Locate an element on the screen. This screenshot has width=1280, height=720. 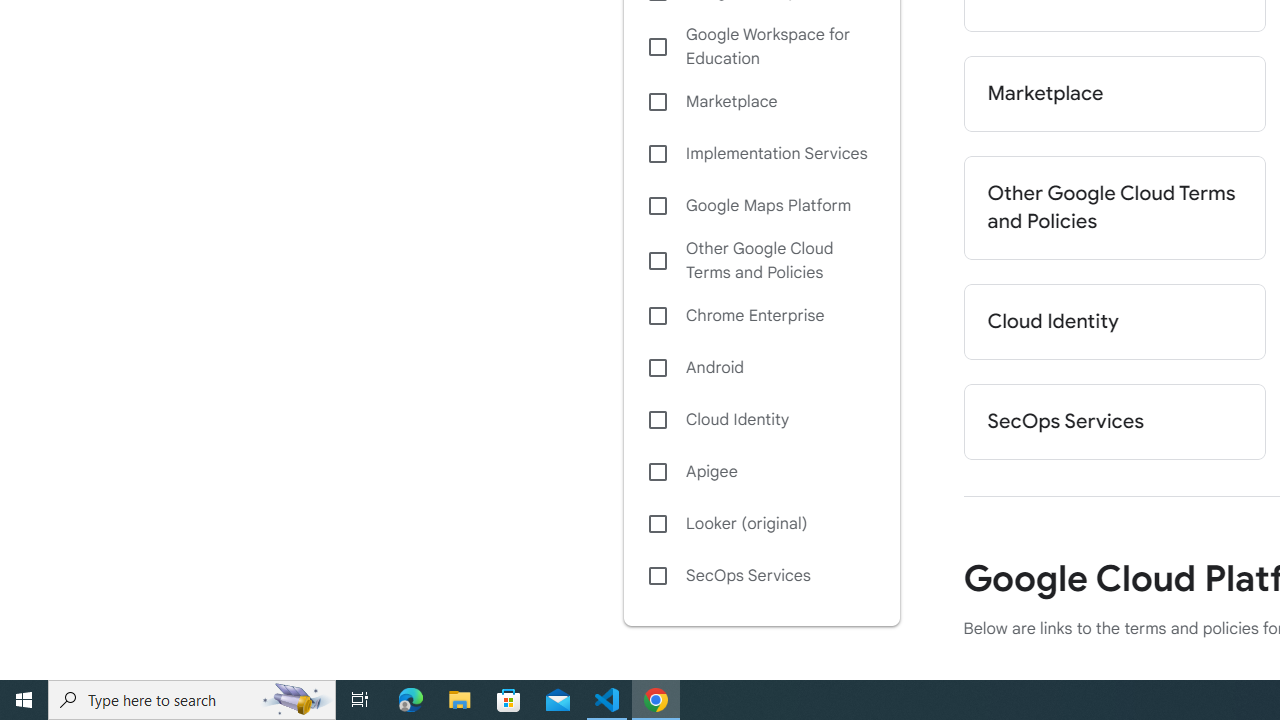
Other Google Cloud Terms and Policies is located at coordinates (1114, 208).